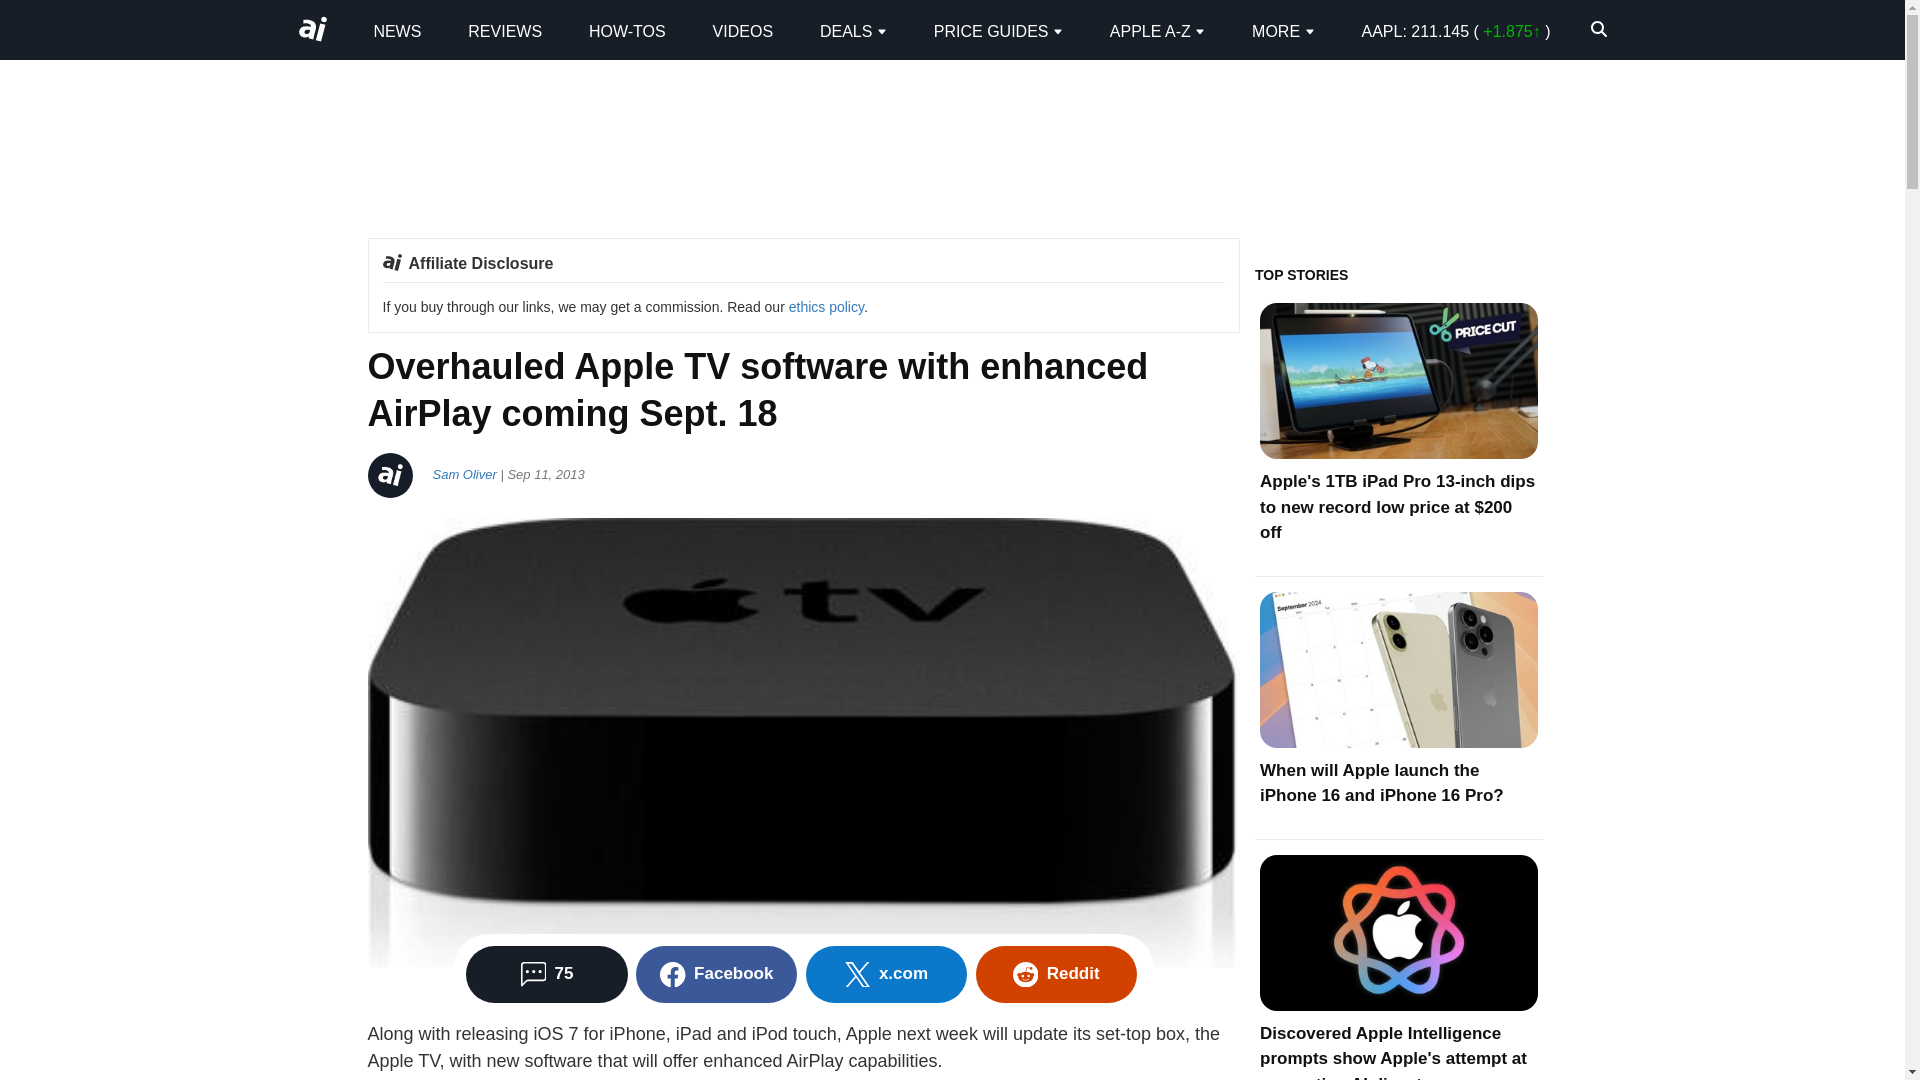  I want to click on NEWS, so click(396, 30).